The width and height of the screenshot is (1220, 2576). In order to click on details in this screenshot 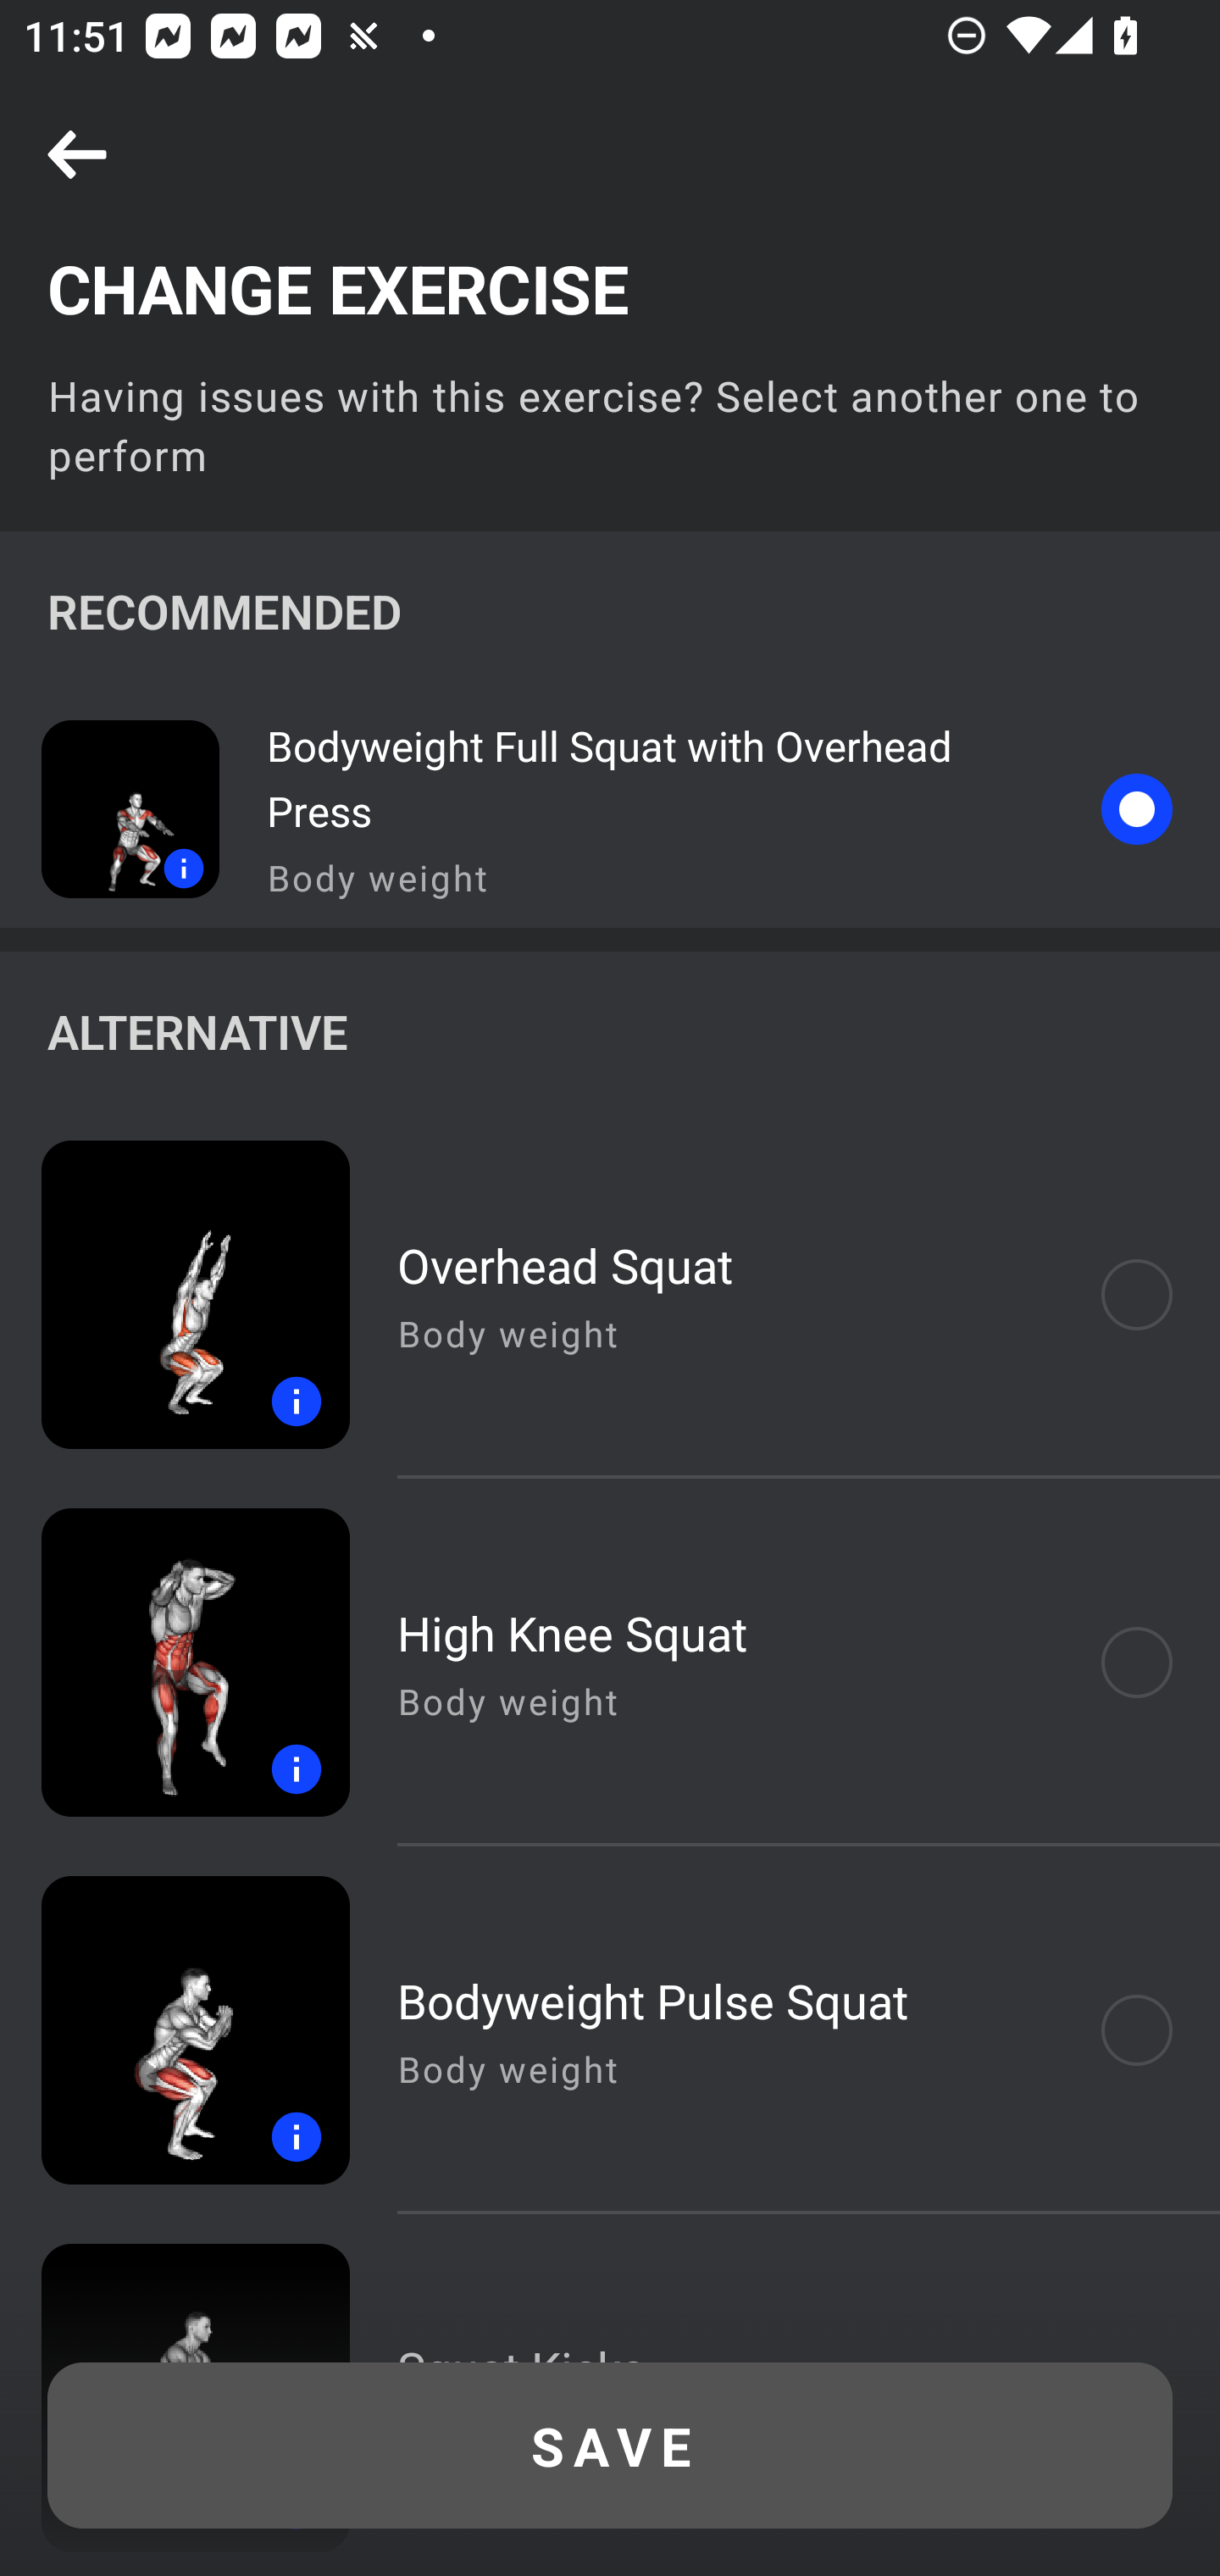, I will do `click(175, 1294)`.